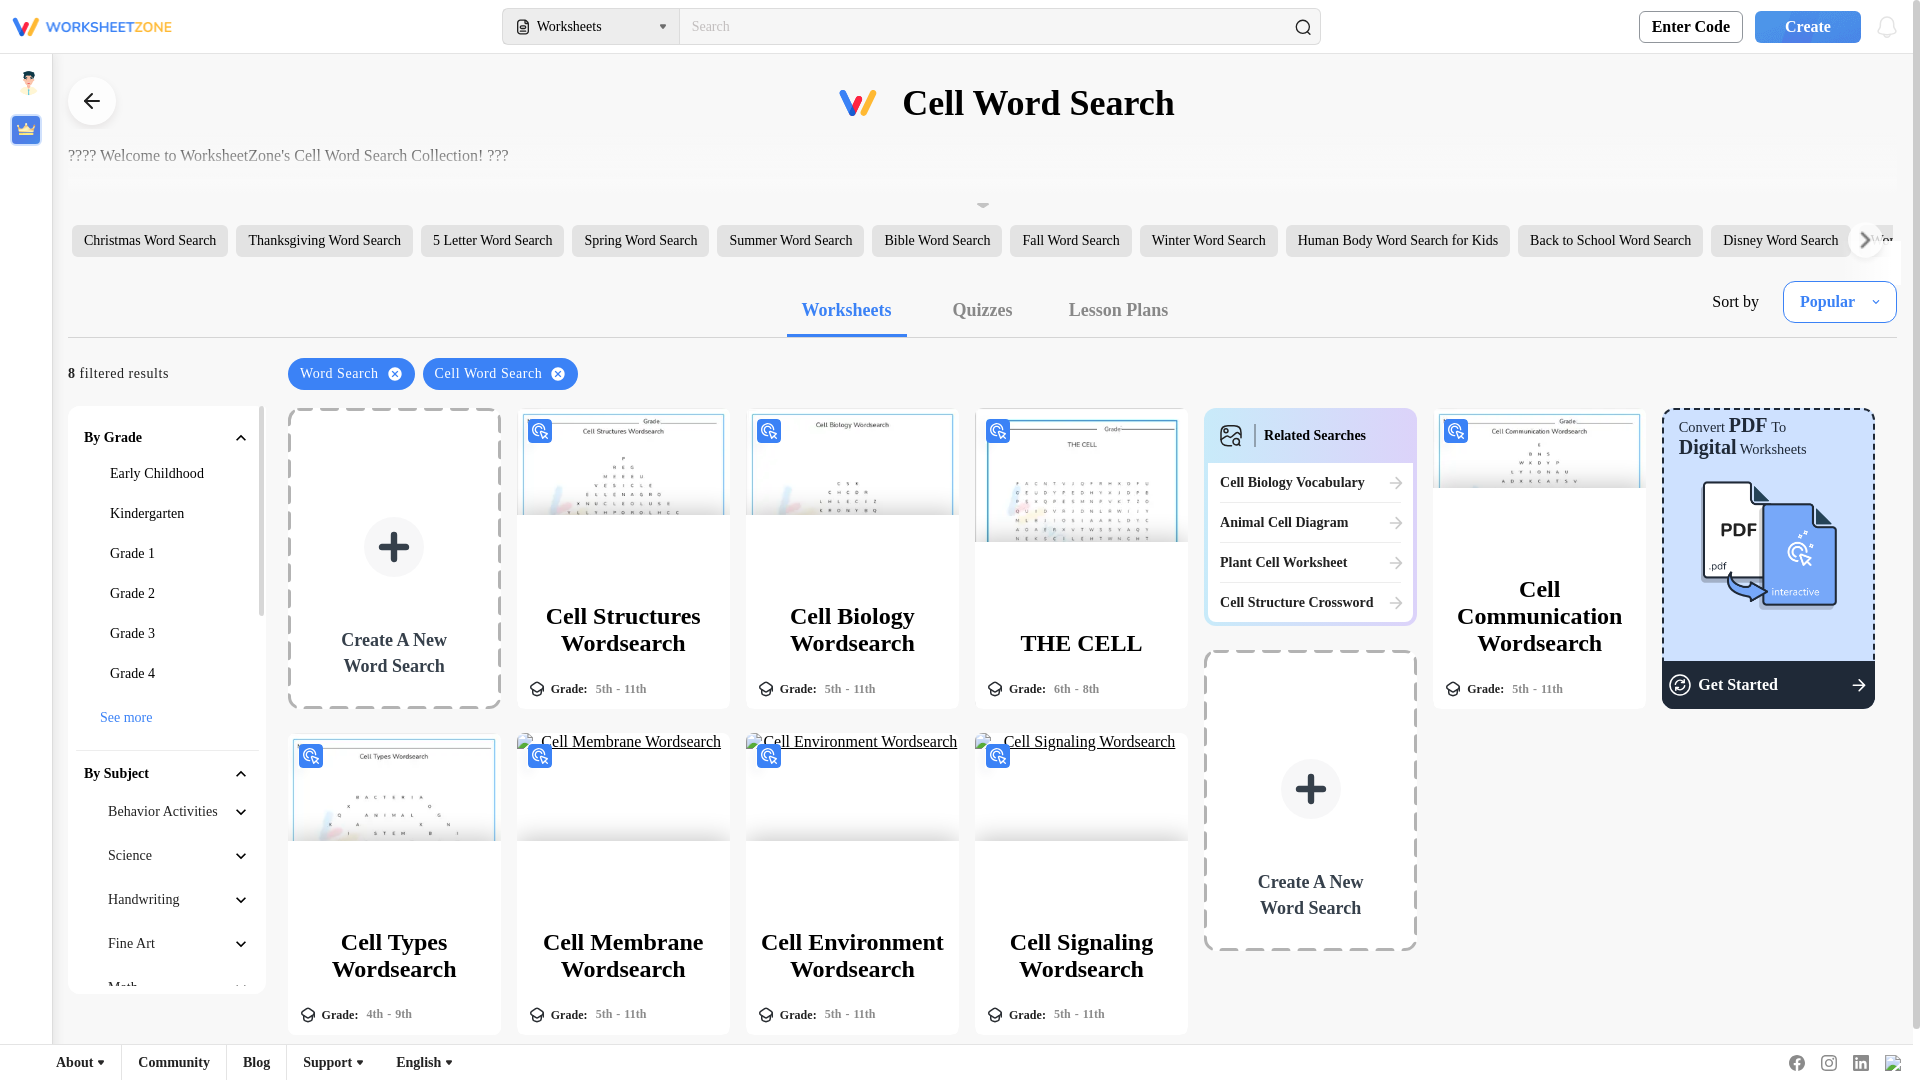  Describe the element at coordinates (790, 240) in the screenshot. I see `Summer Word Search` at that location.